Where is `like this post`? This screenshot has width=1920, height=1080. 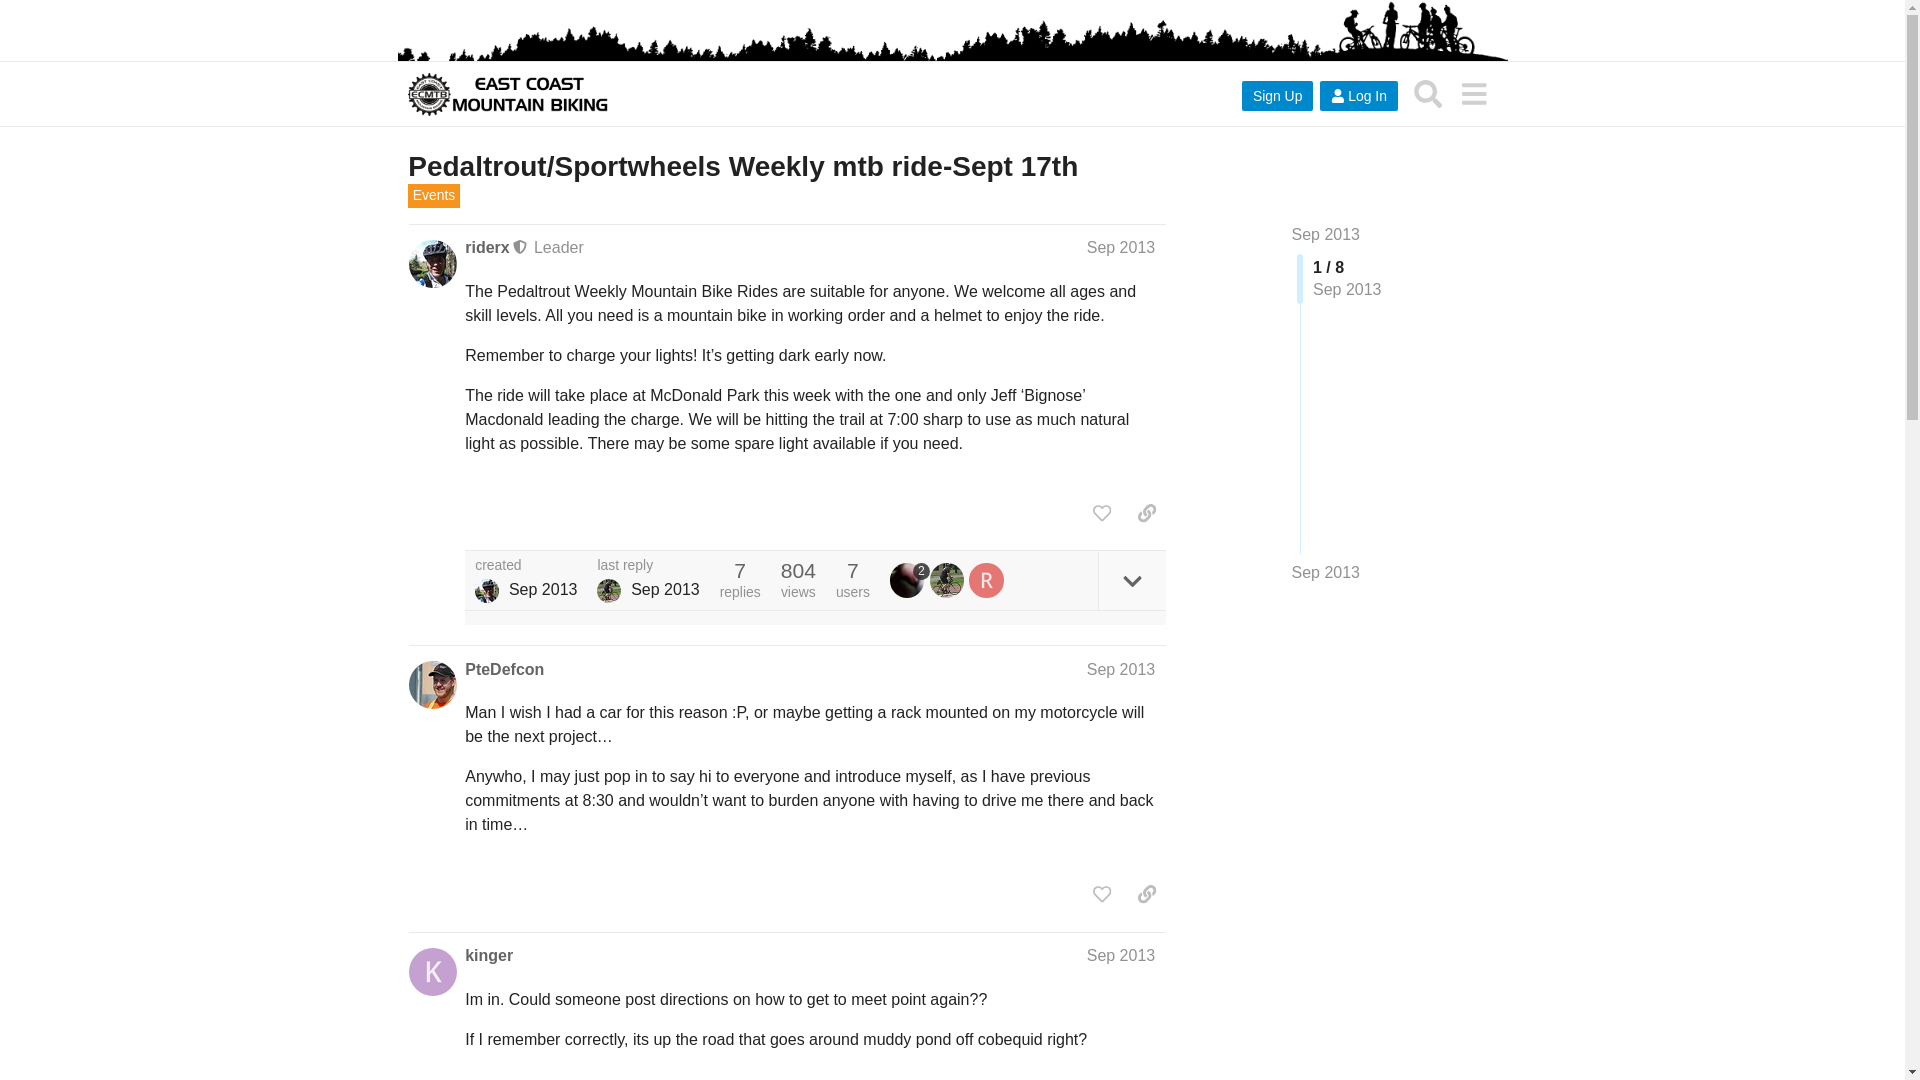
like this post is located at coordinates (1102, 512).